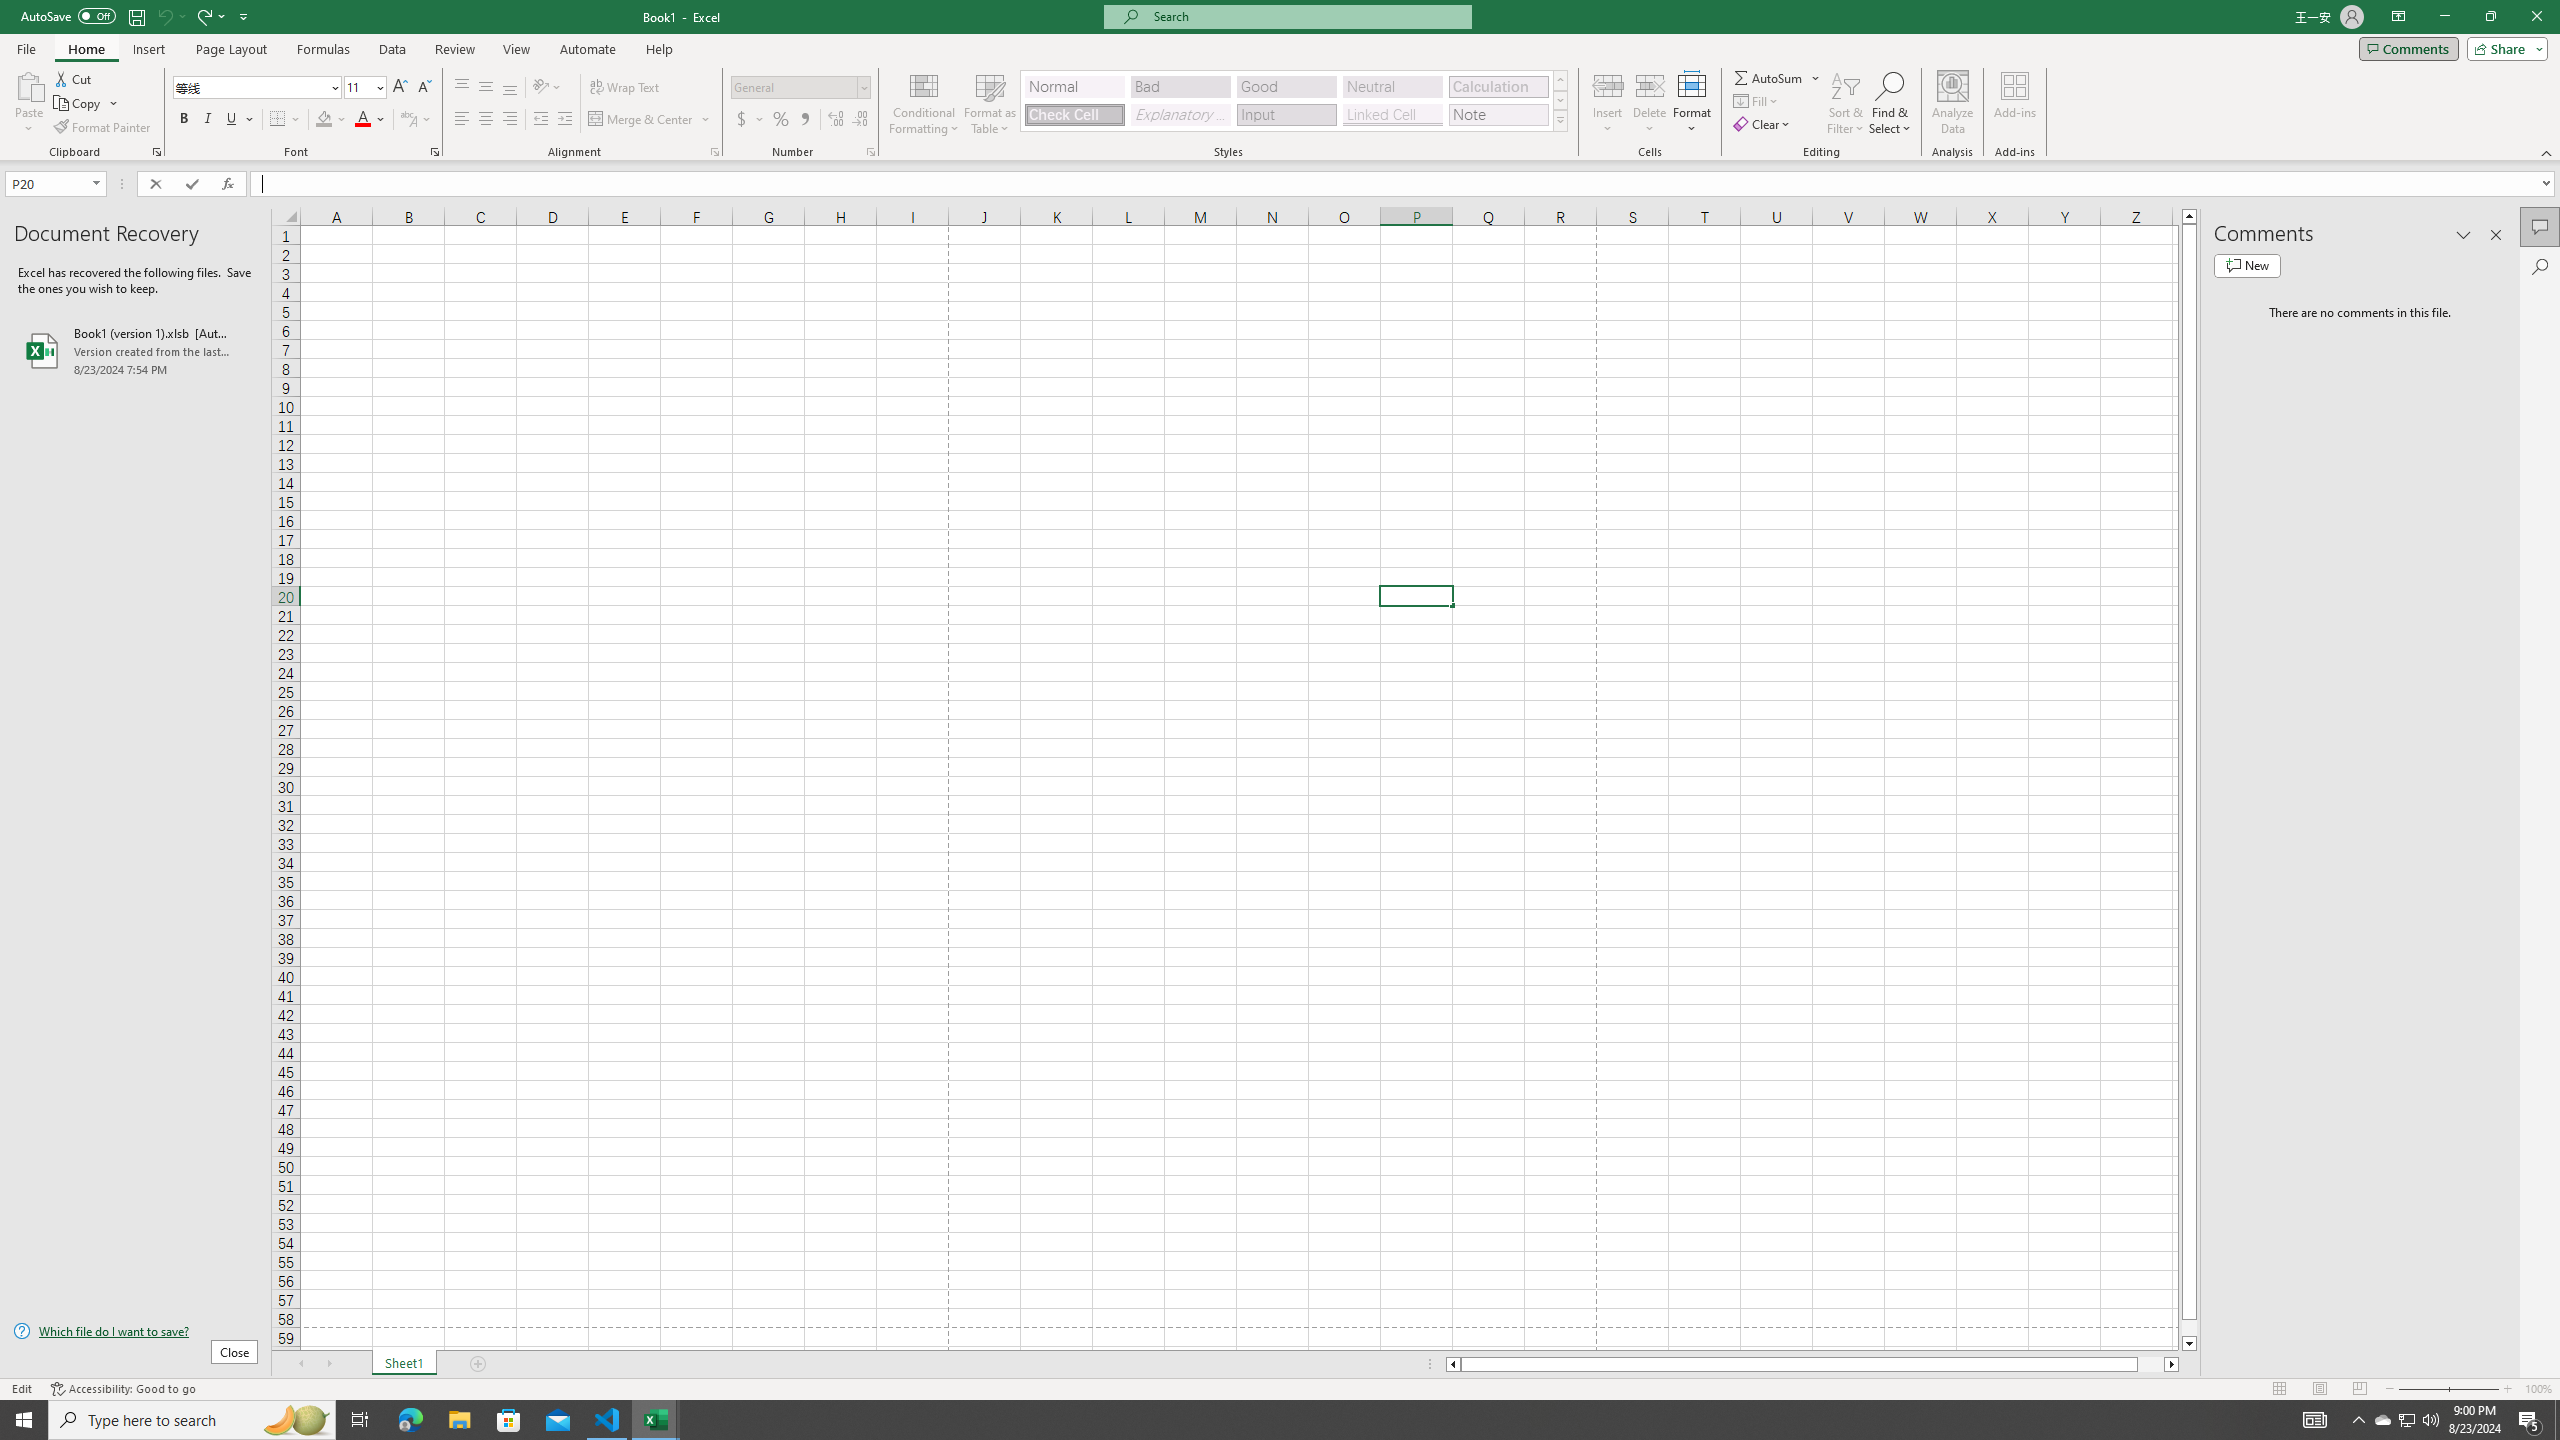  I want to click on Office Clipboard..., so click(156, 152).